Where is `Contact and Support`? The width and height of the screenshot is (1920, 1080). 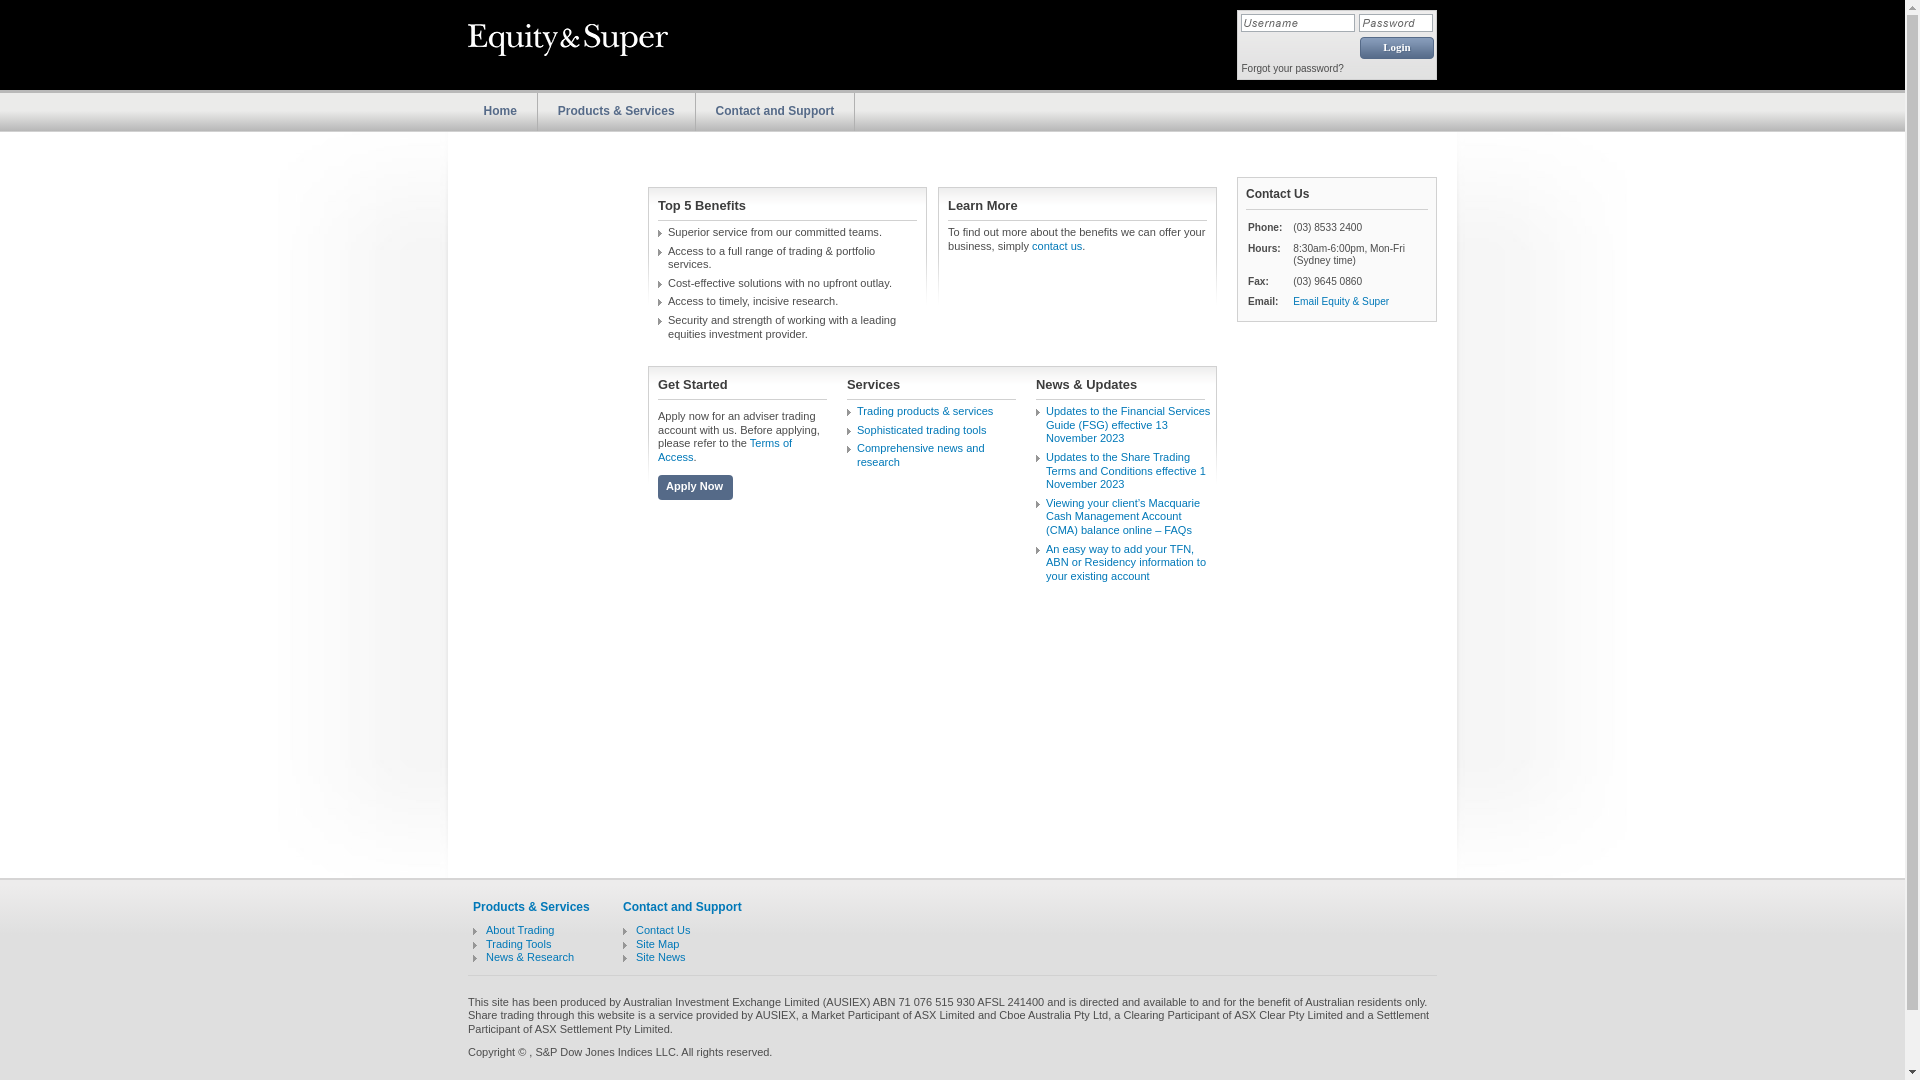 Contact and Support is located at coordinates (776, 111).